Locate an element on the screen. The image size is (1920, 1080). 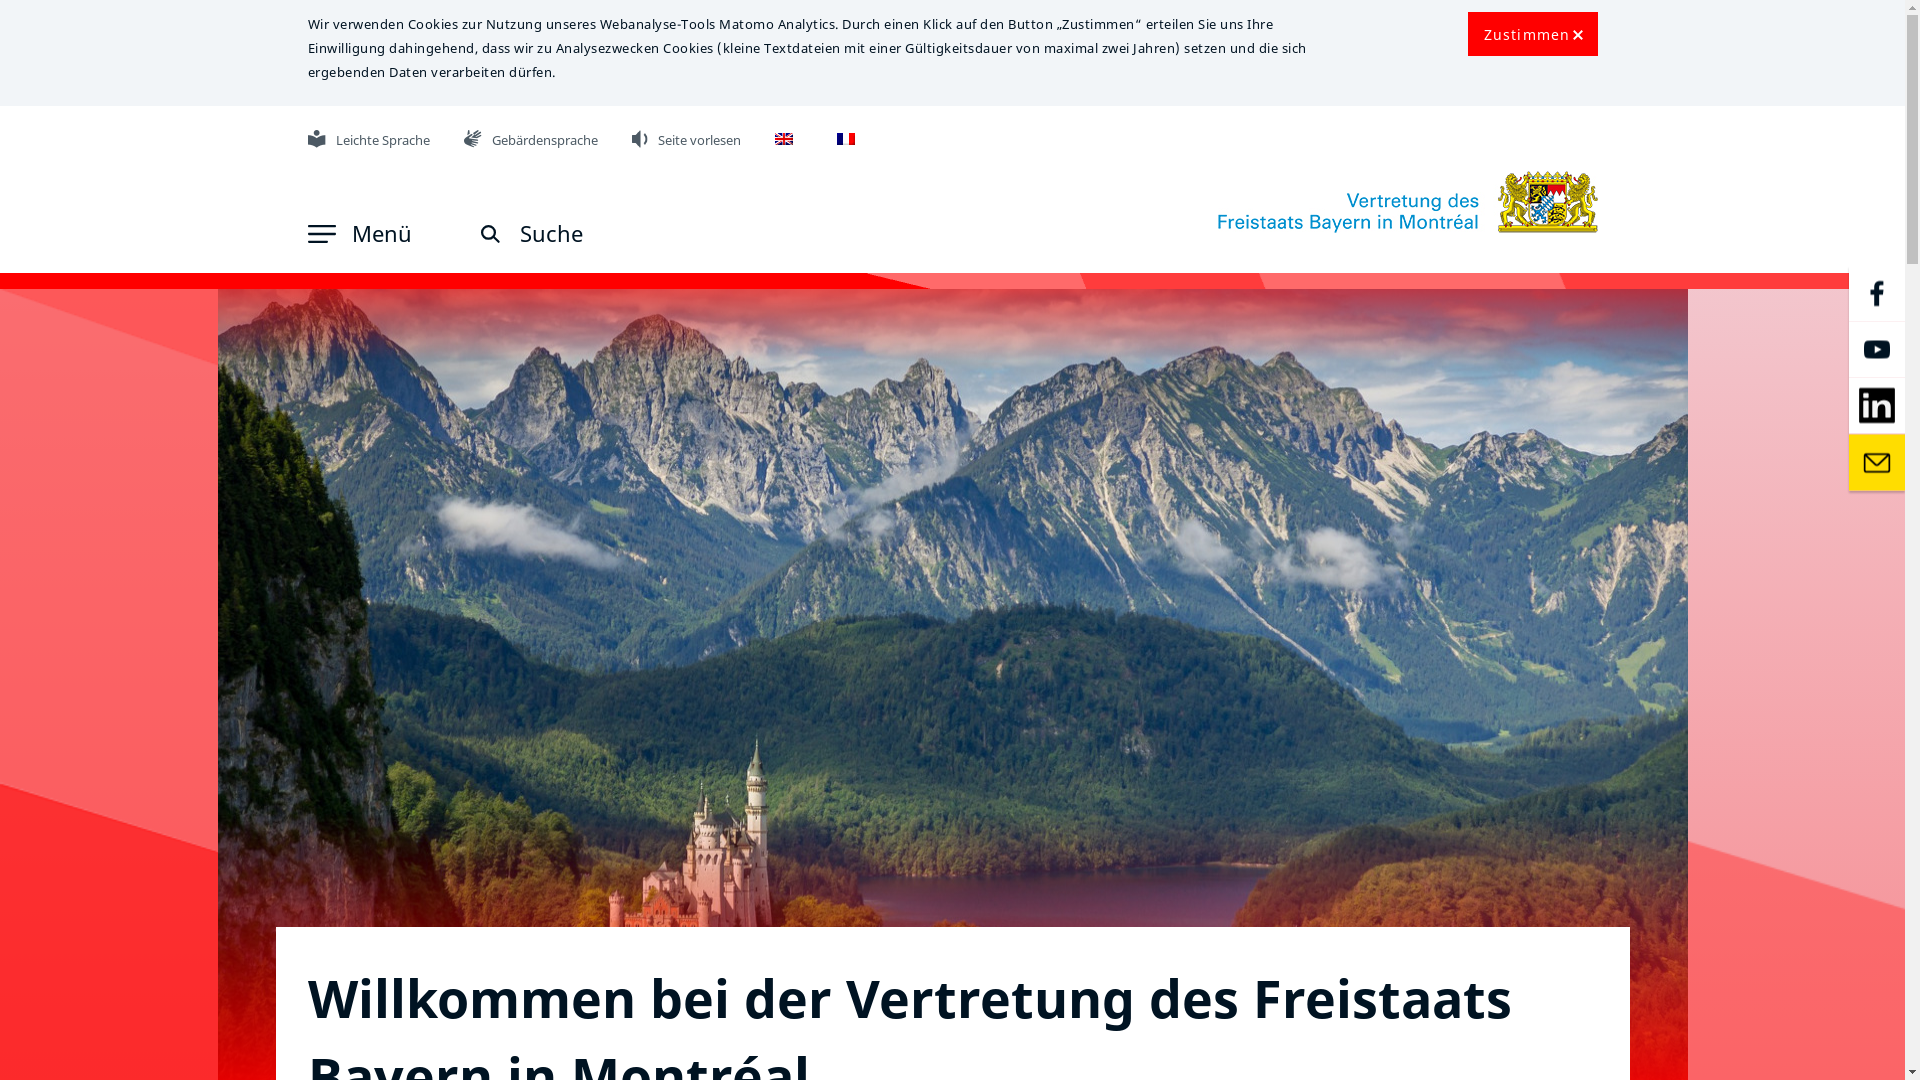
Menu aufklappen is located at coordinates (322, 234).